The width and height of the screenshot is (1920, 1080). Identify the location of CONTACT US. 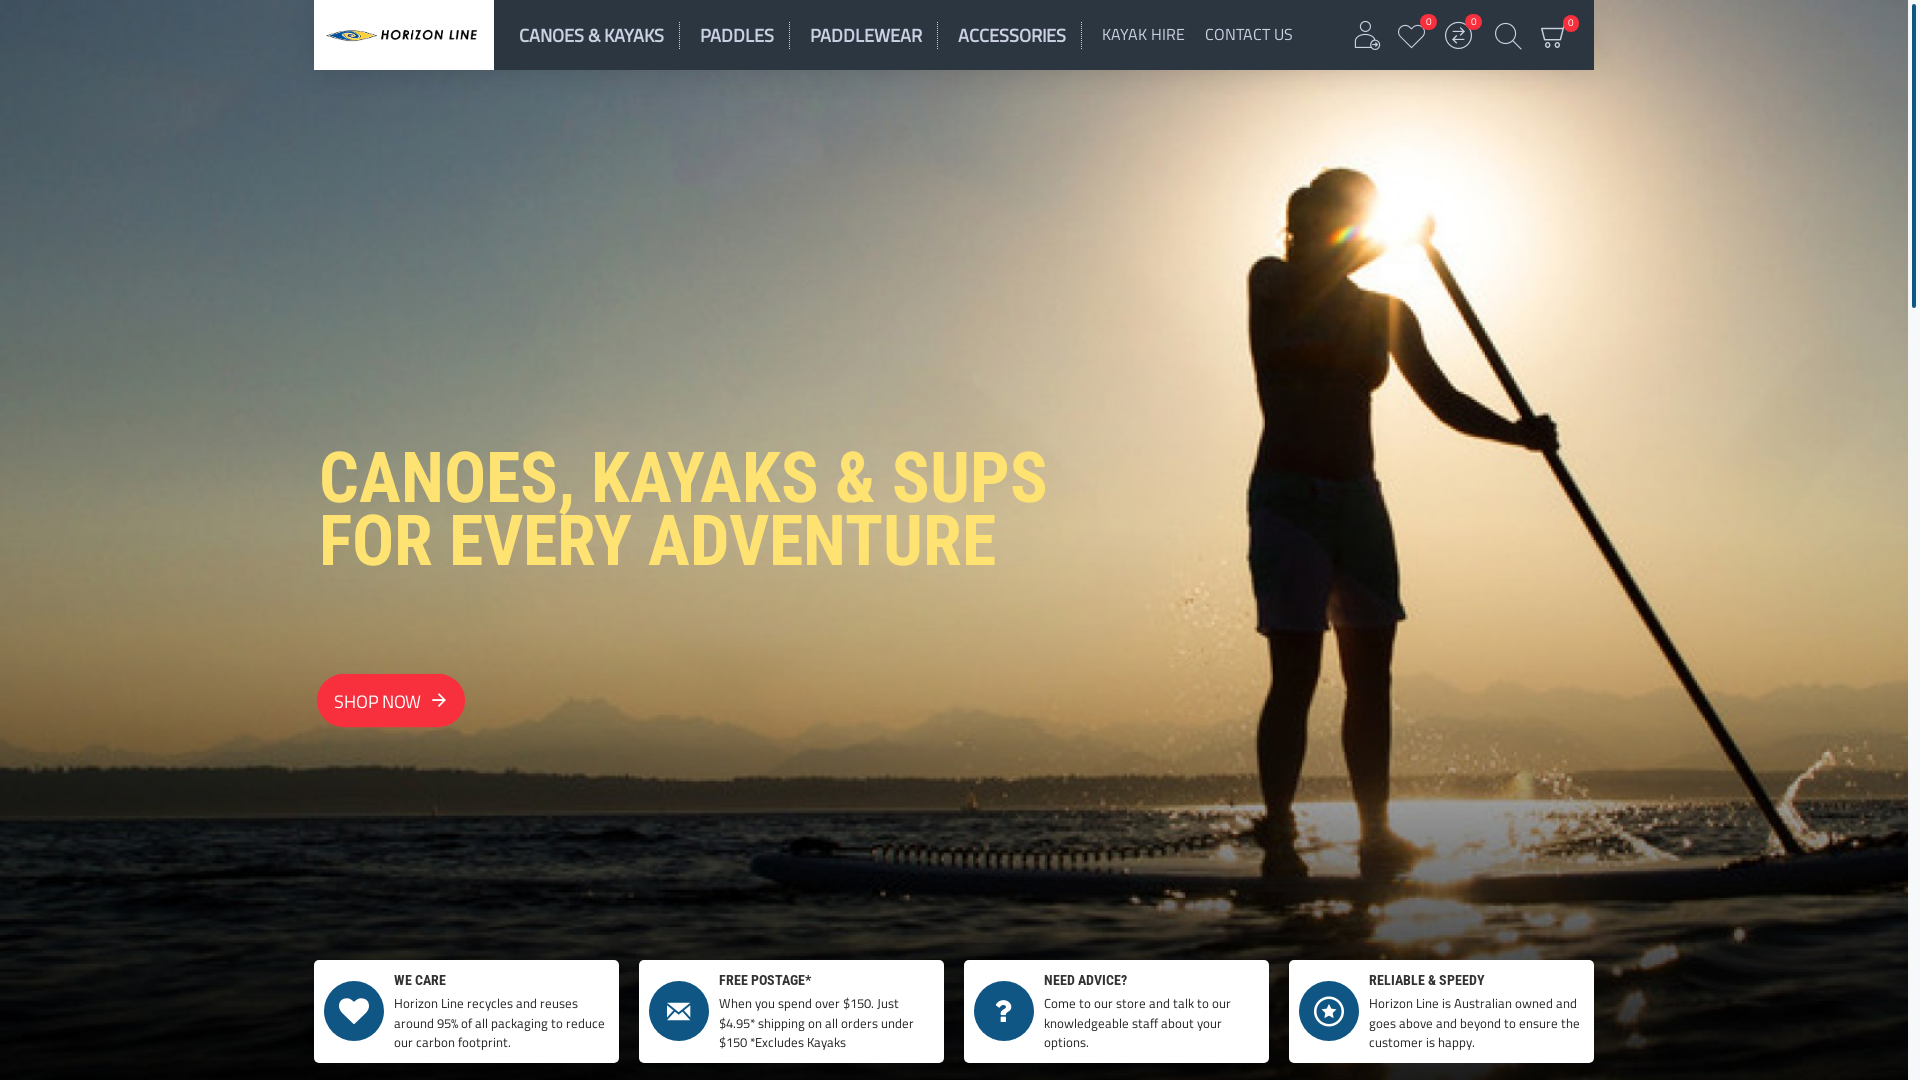
(1249, 35).